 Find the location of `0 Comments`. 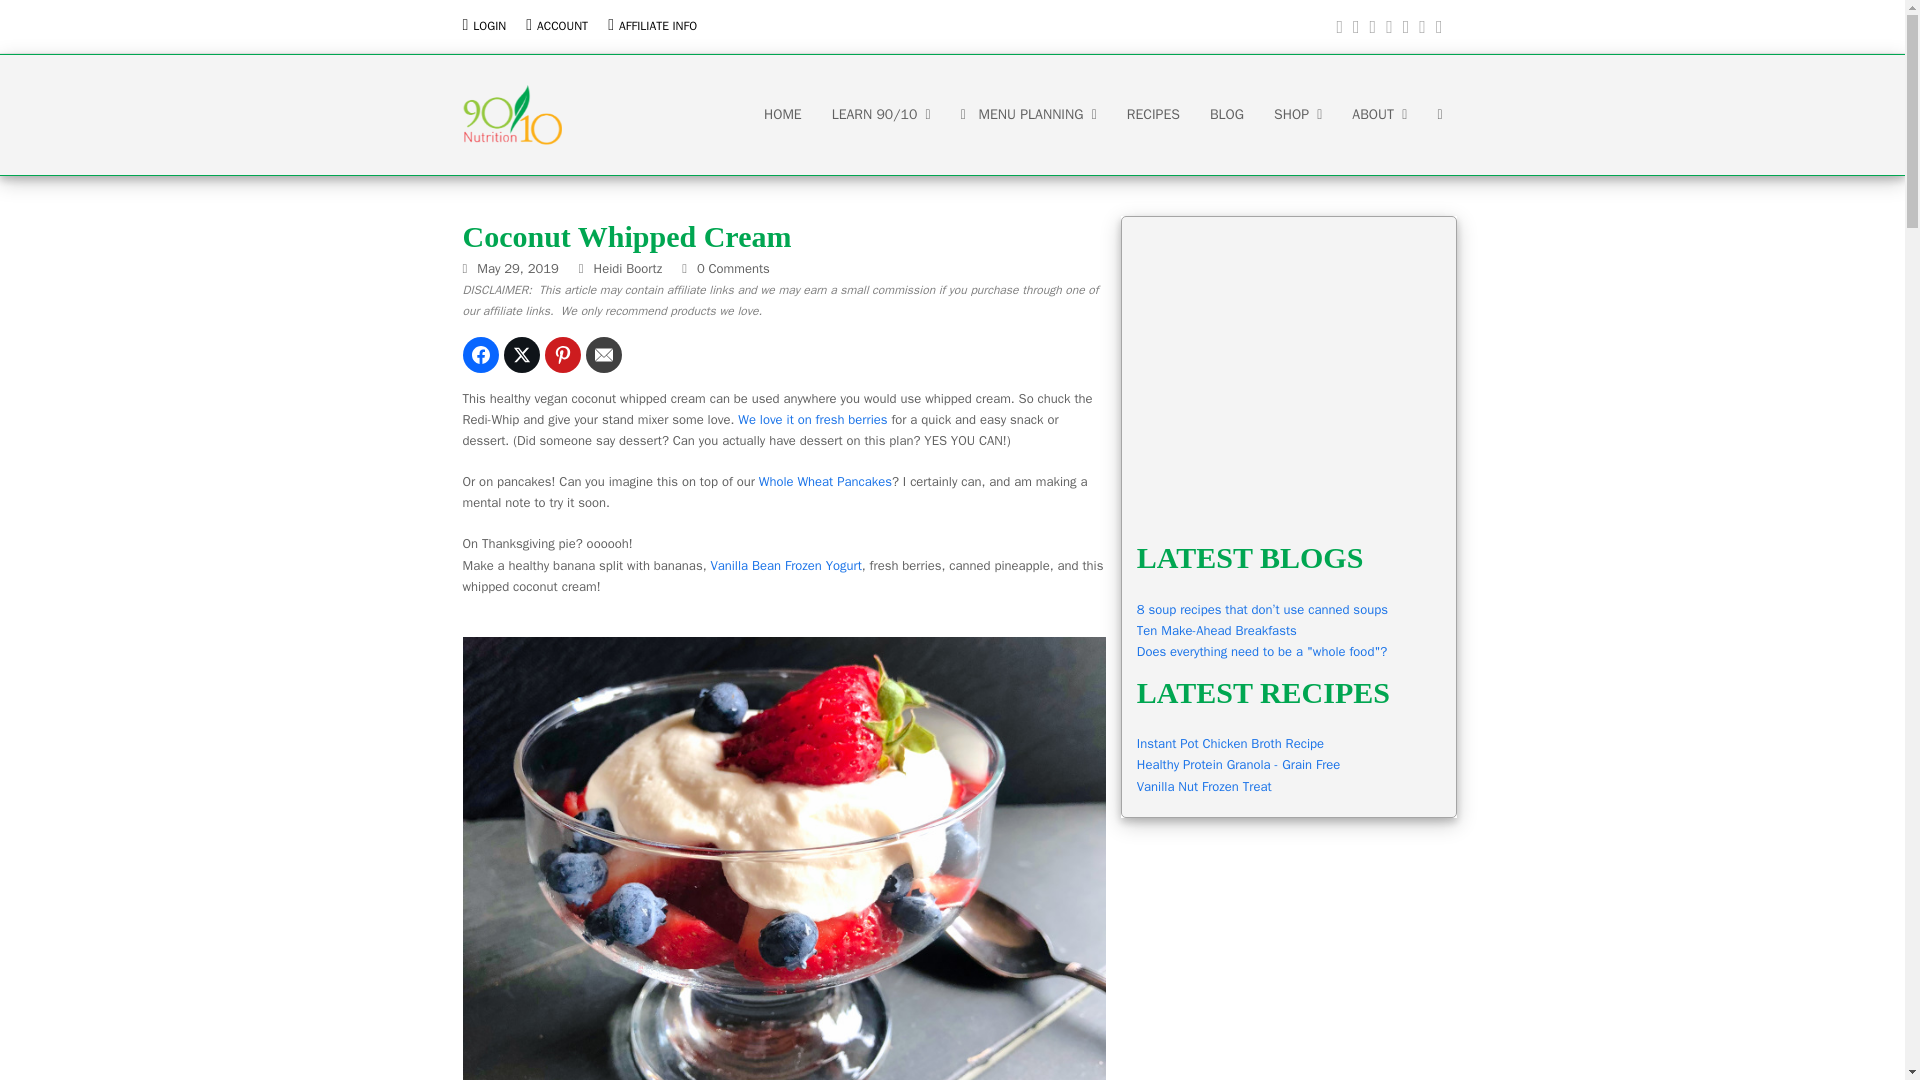

0 Comments is located at coordinates (725, 268).